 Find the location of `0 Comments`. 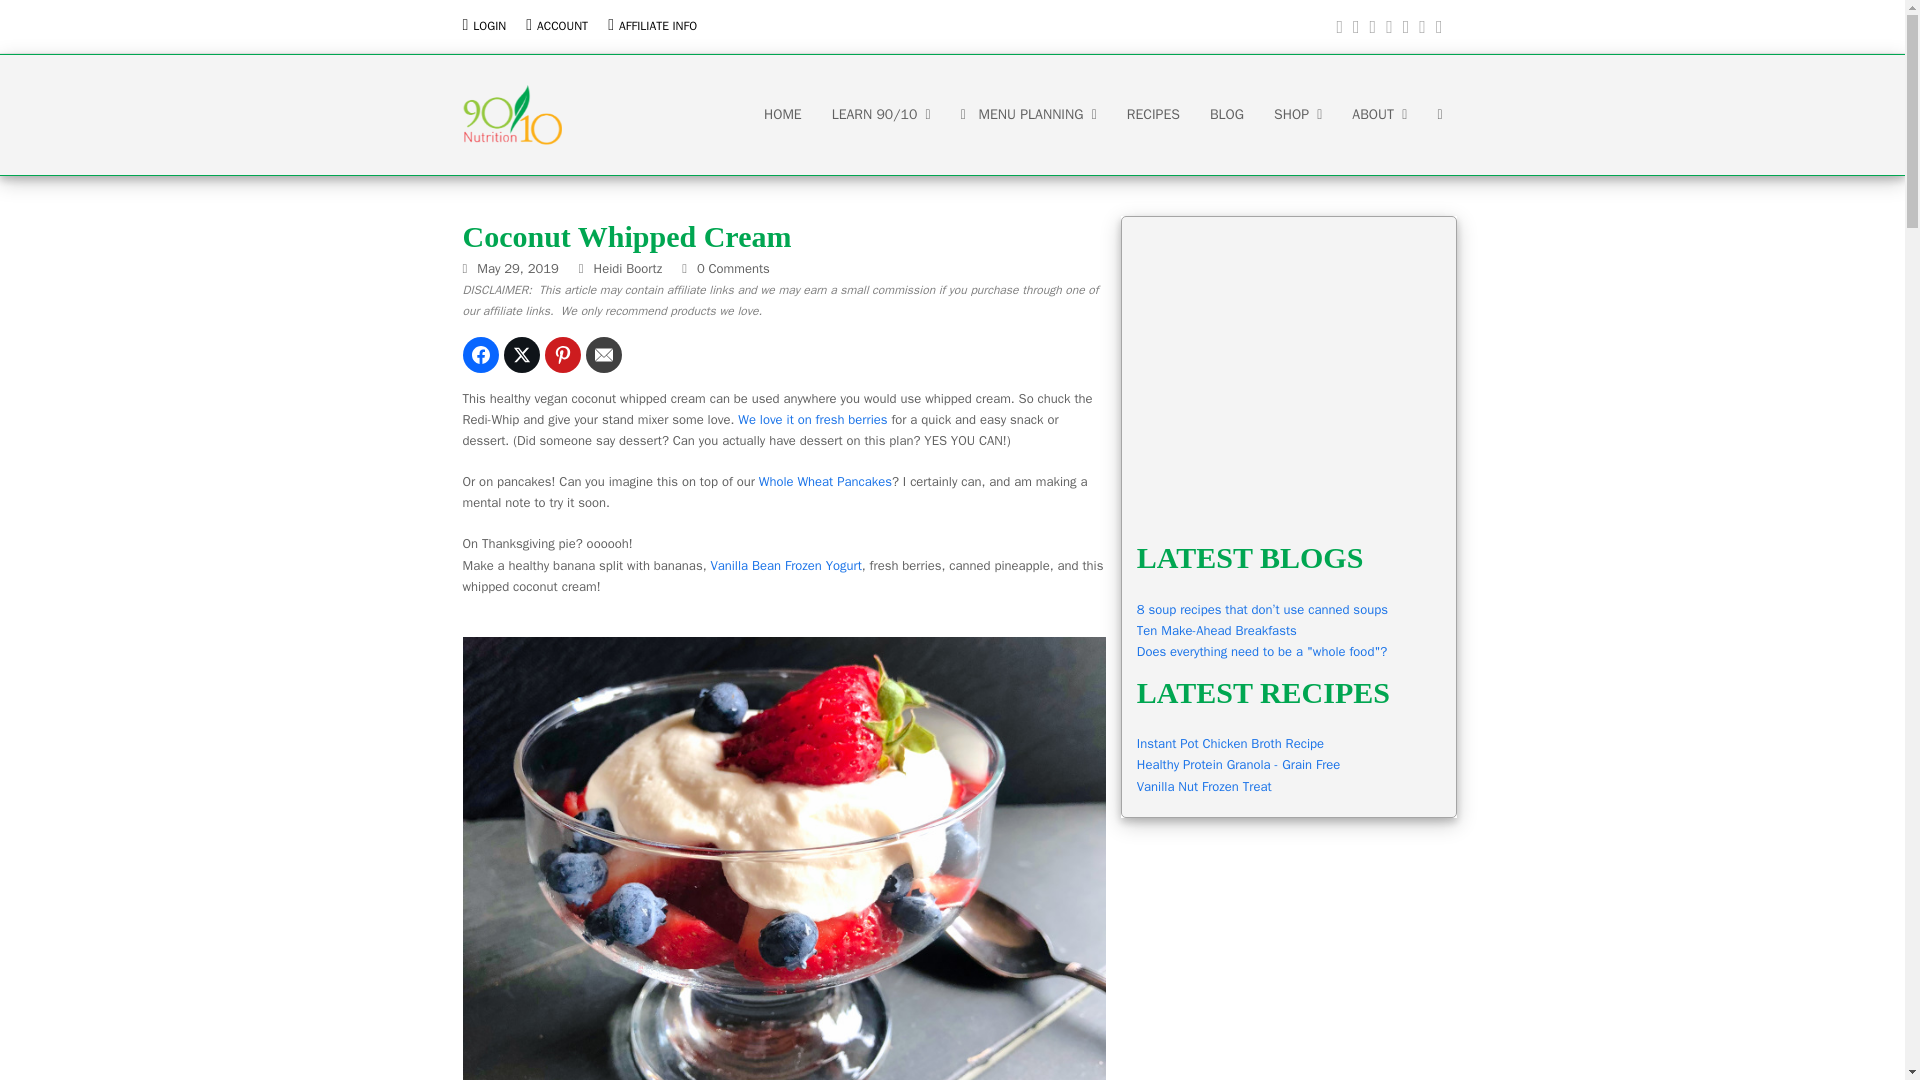

0 Comments is located at coordinates (725, 268).